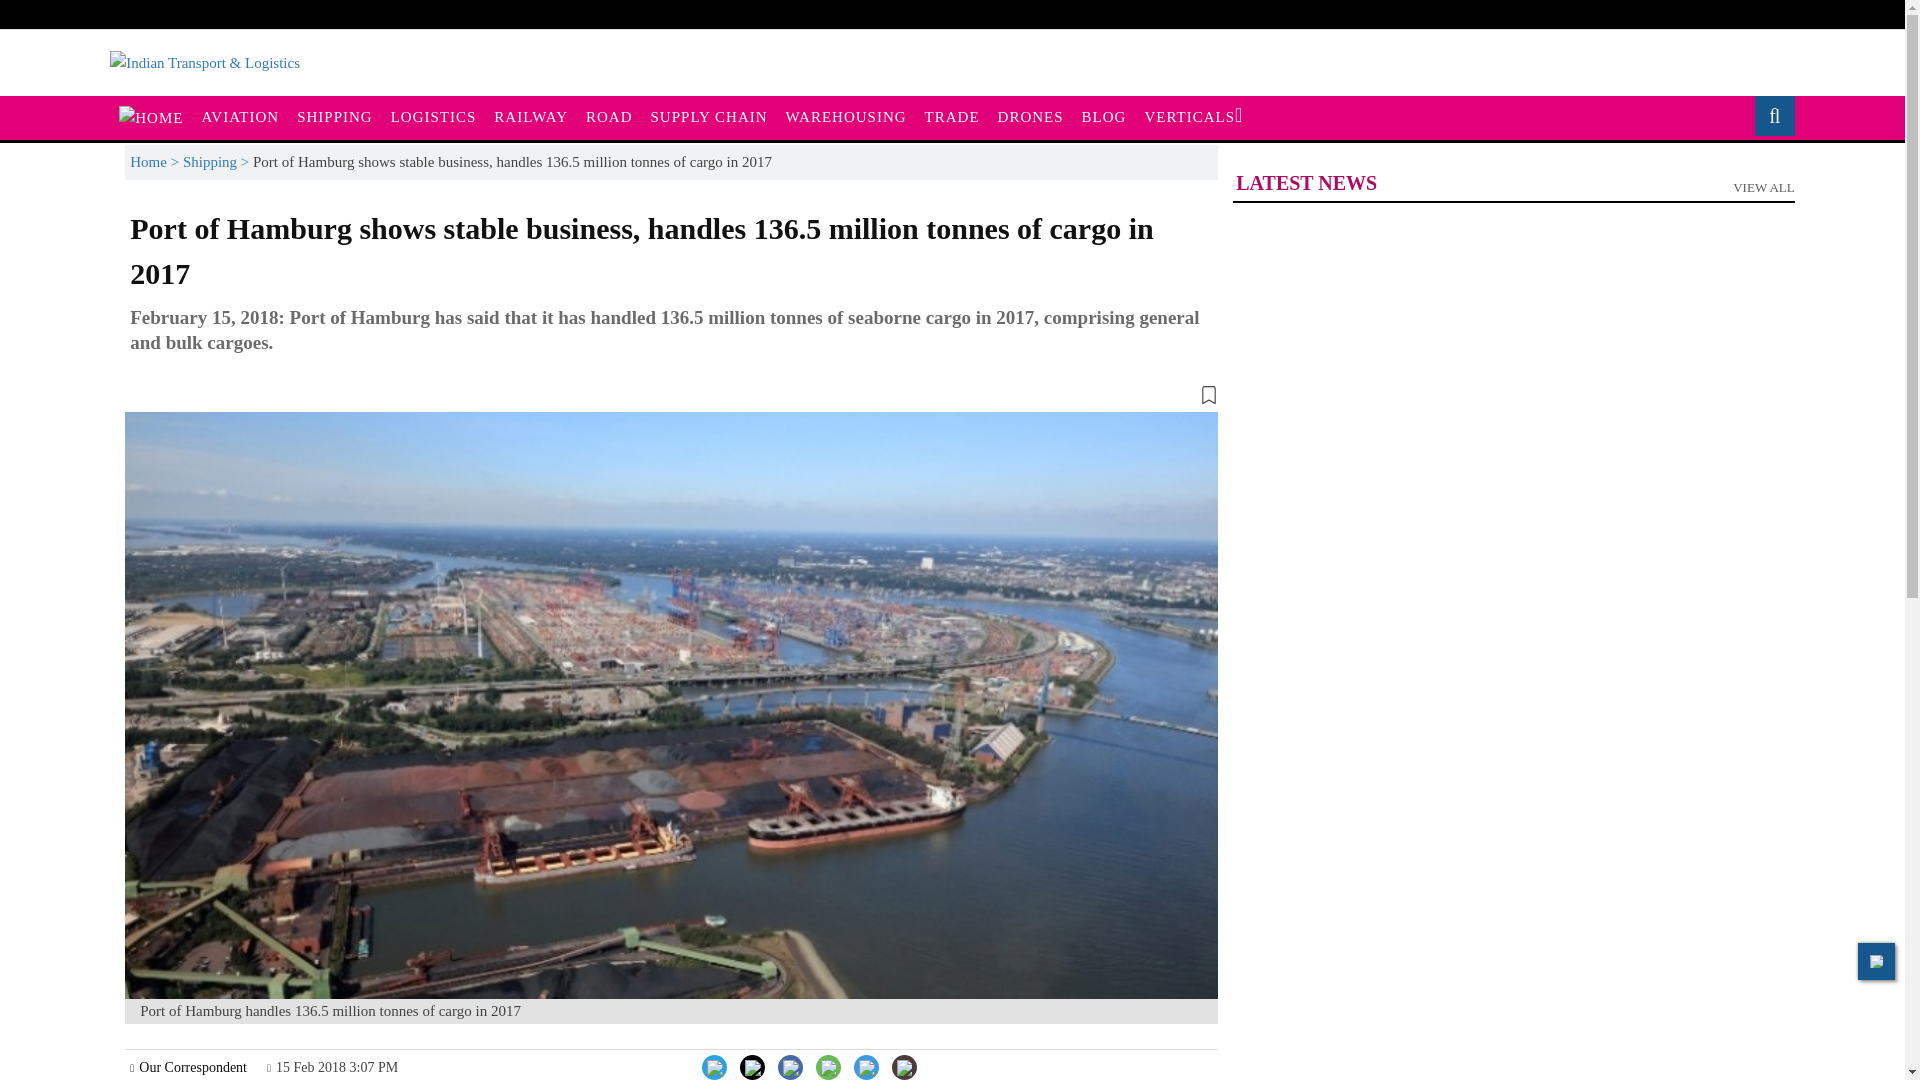 The width and height of the screenshot is (1920, 1080). I want to click on Twitter, so click(770, 1065).